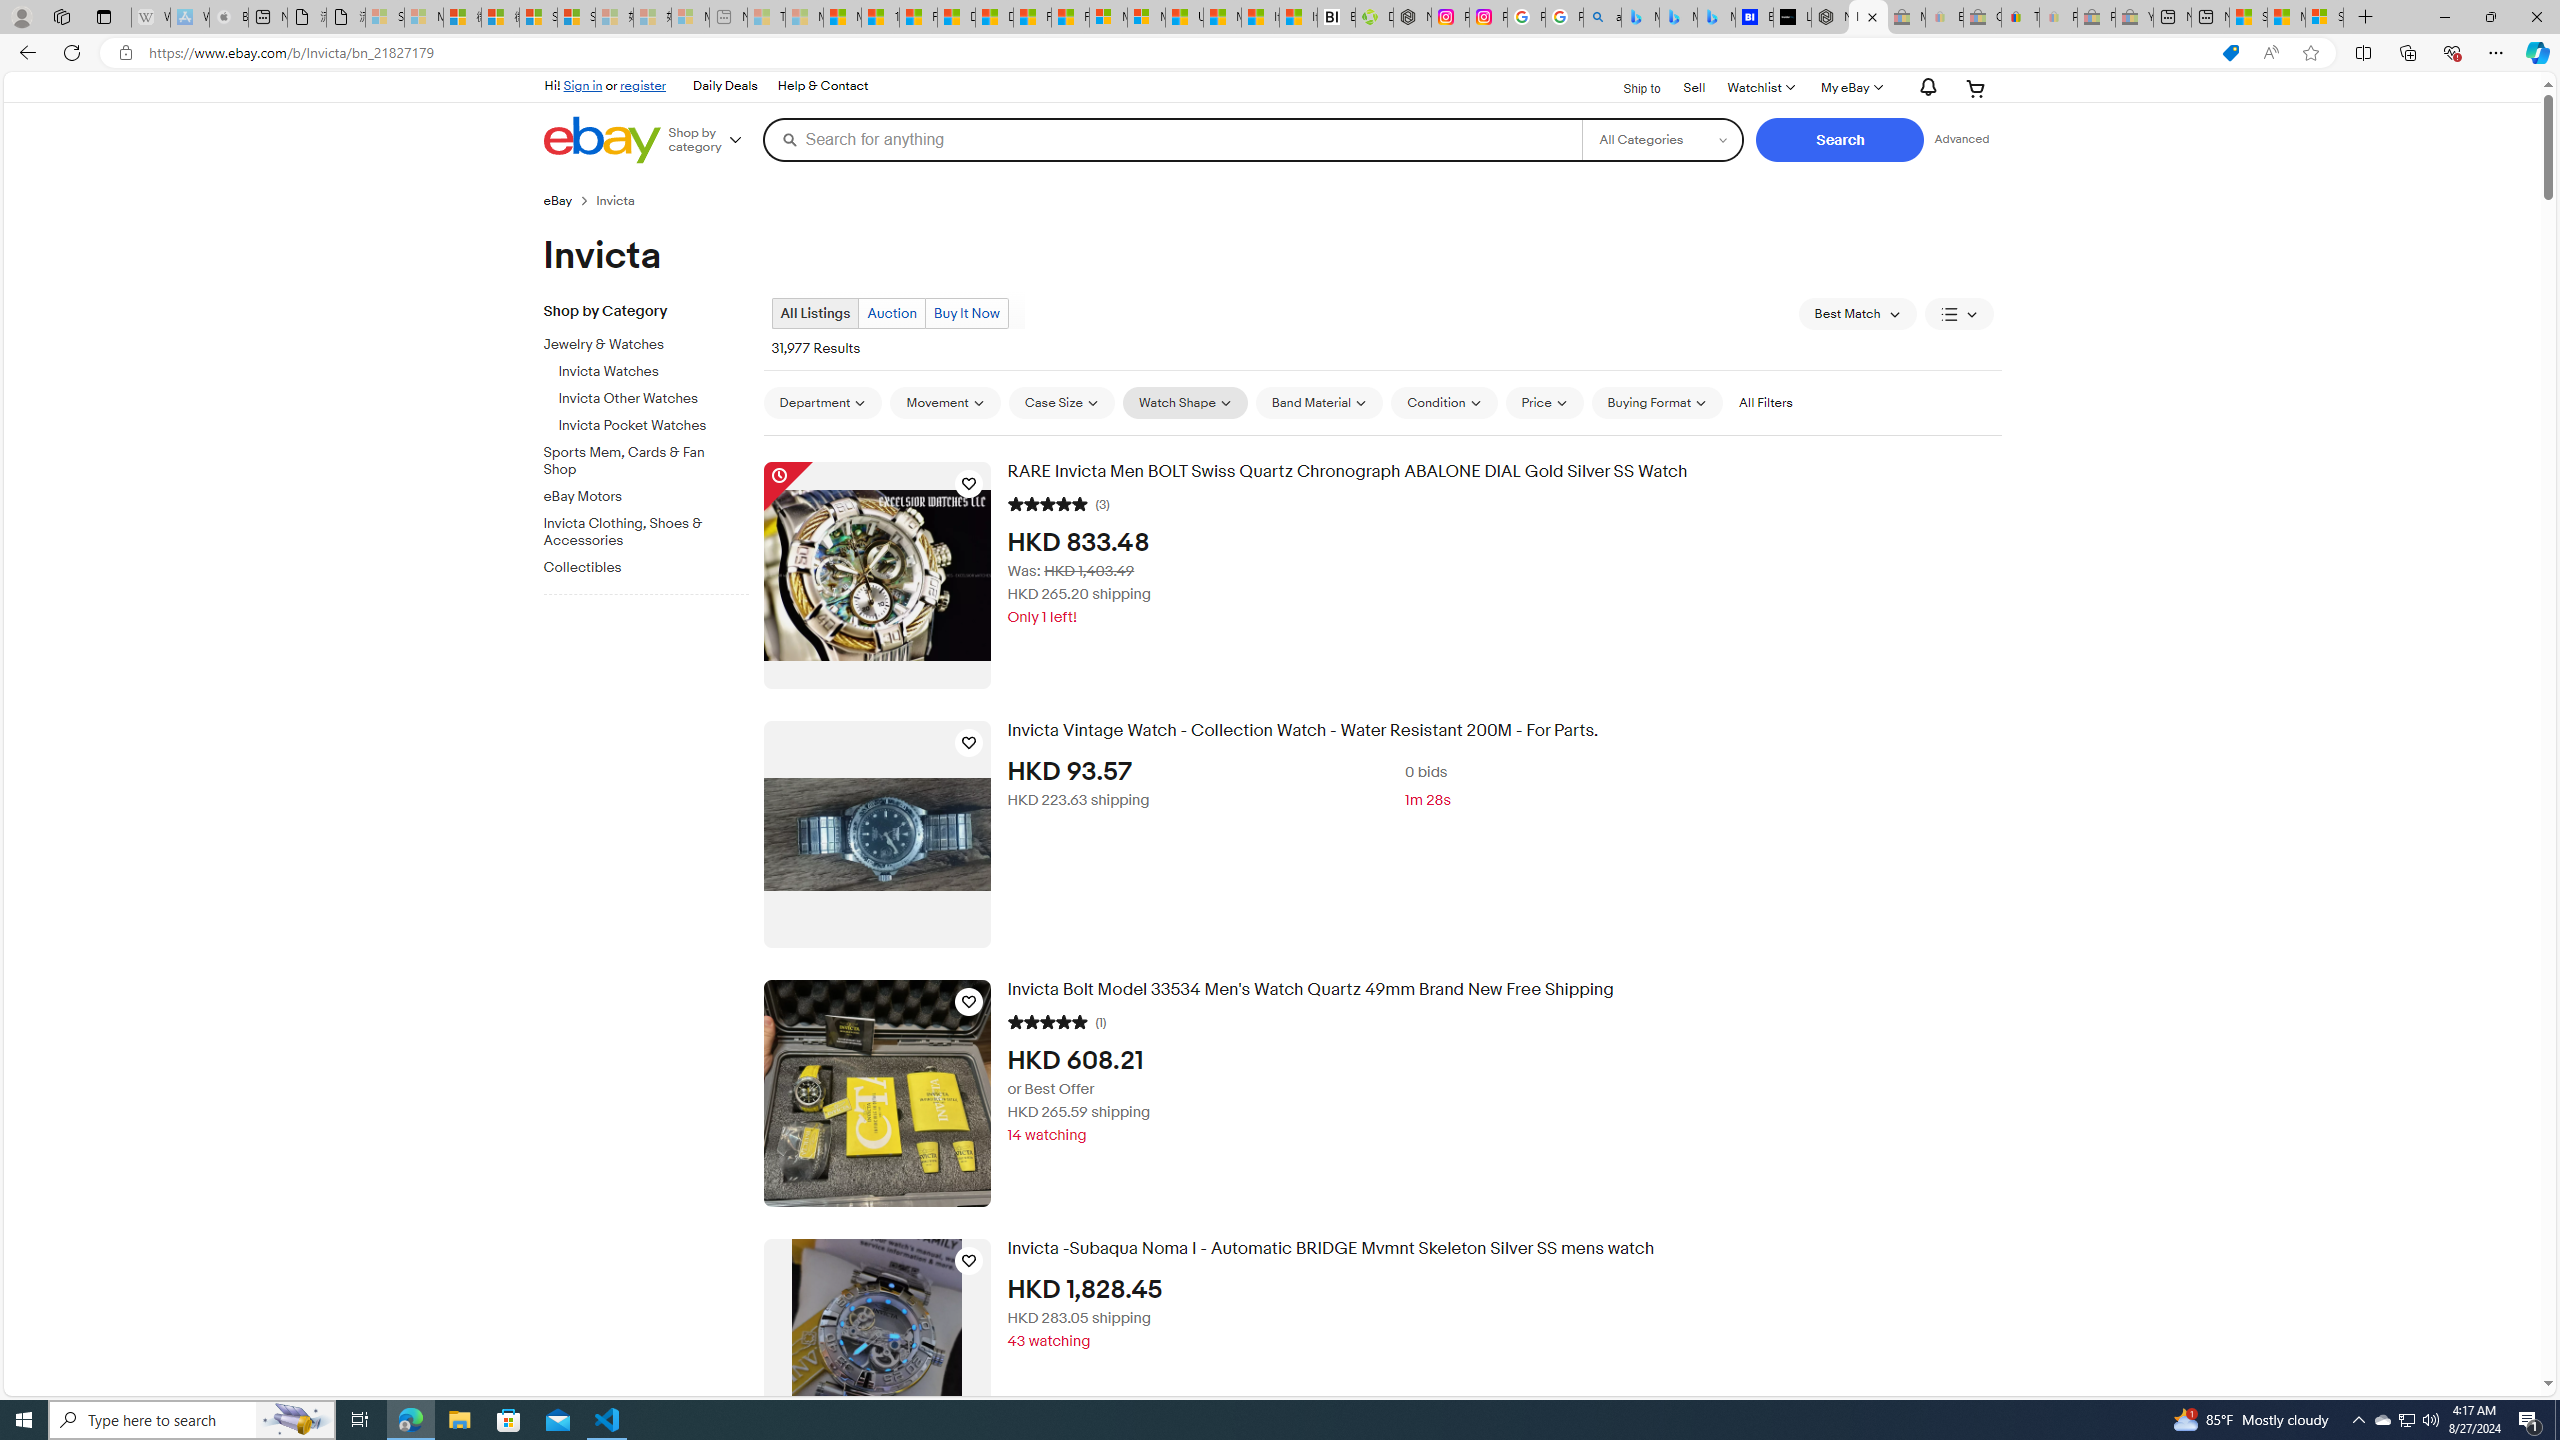 This screenshot has height=1440, width=2560. What do you see at coordinates (1184, 17) in the screenshot?
I see `US Heat Deaths Soared To Record High Last Year` at bounding box center [1184, 17].